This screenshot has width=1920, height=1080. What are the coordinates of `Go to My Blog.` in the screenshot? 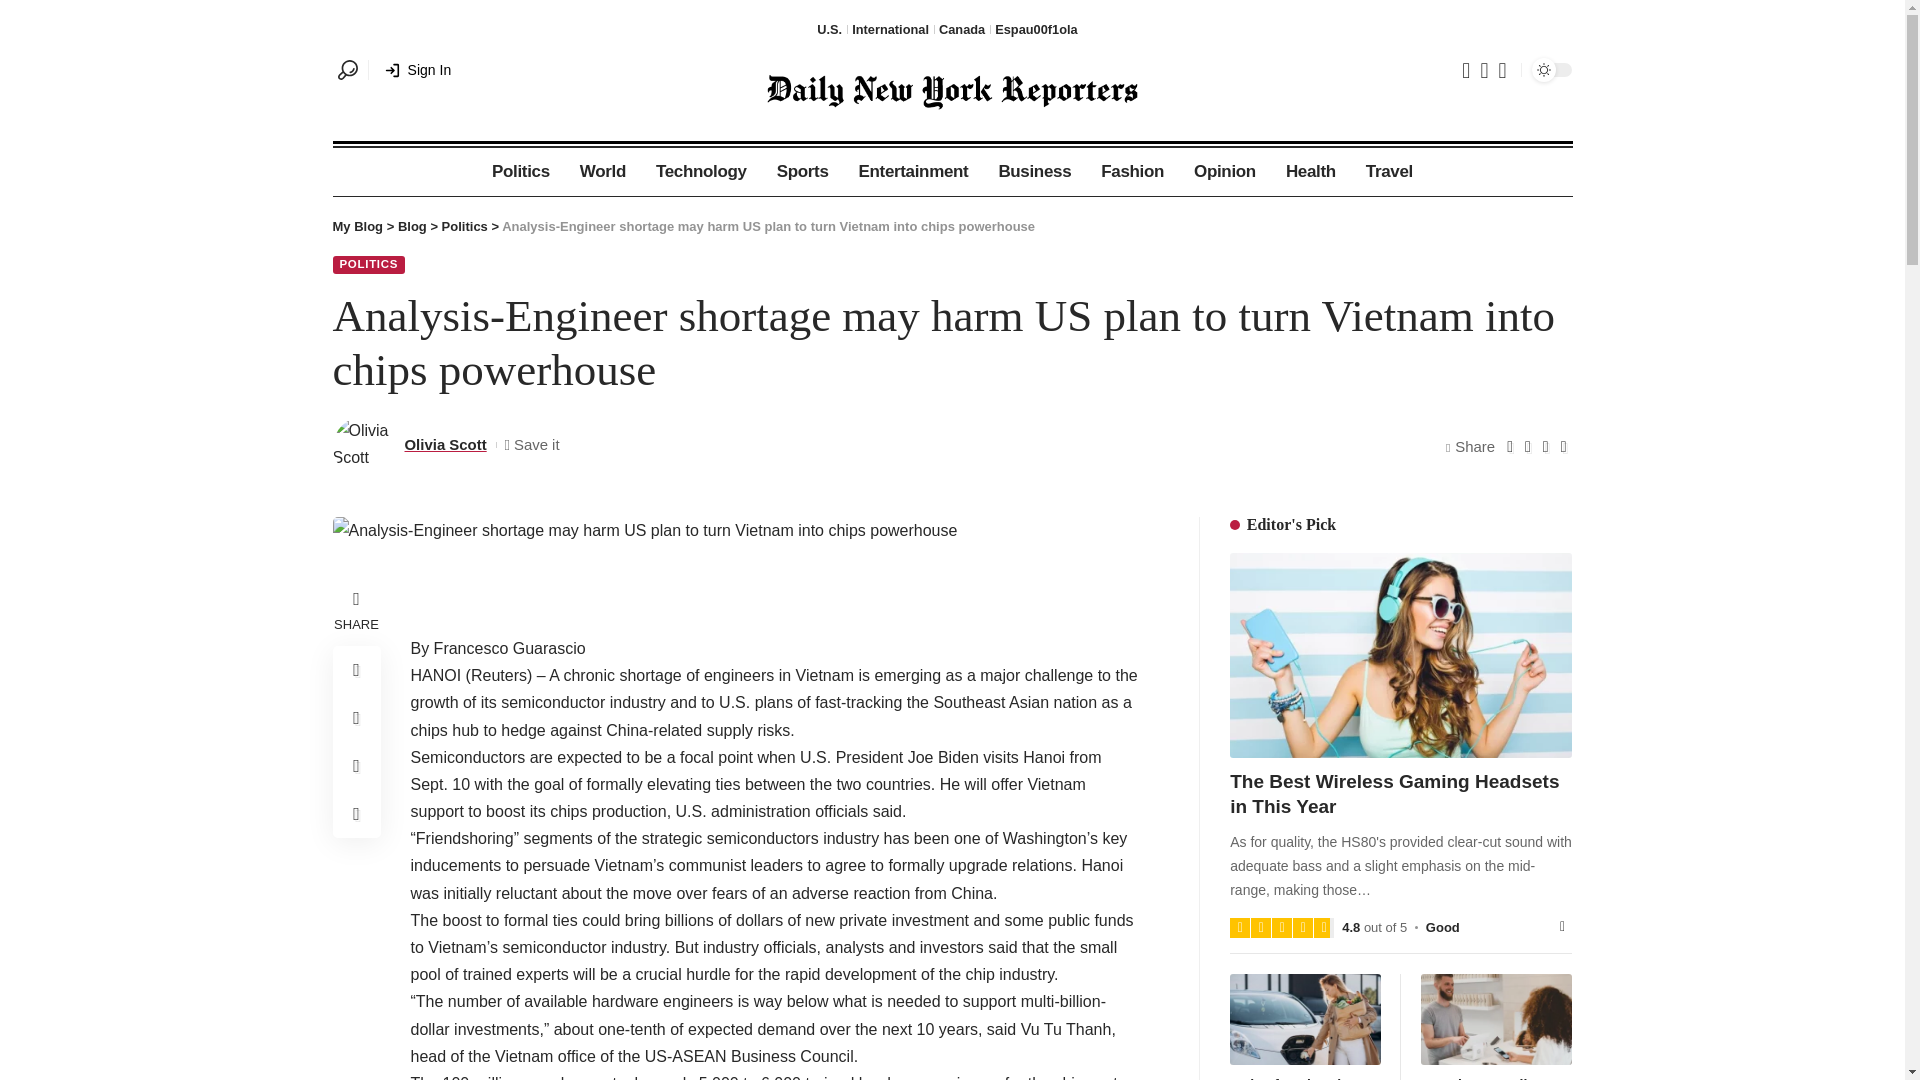 It's located at (357, 226).